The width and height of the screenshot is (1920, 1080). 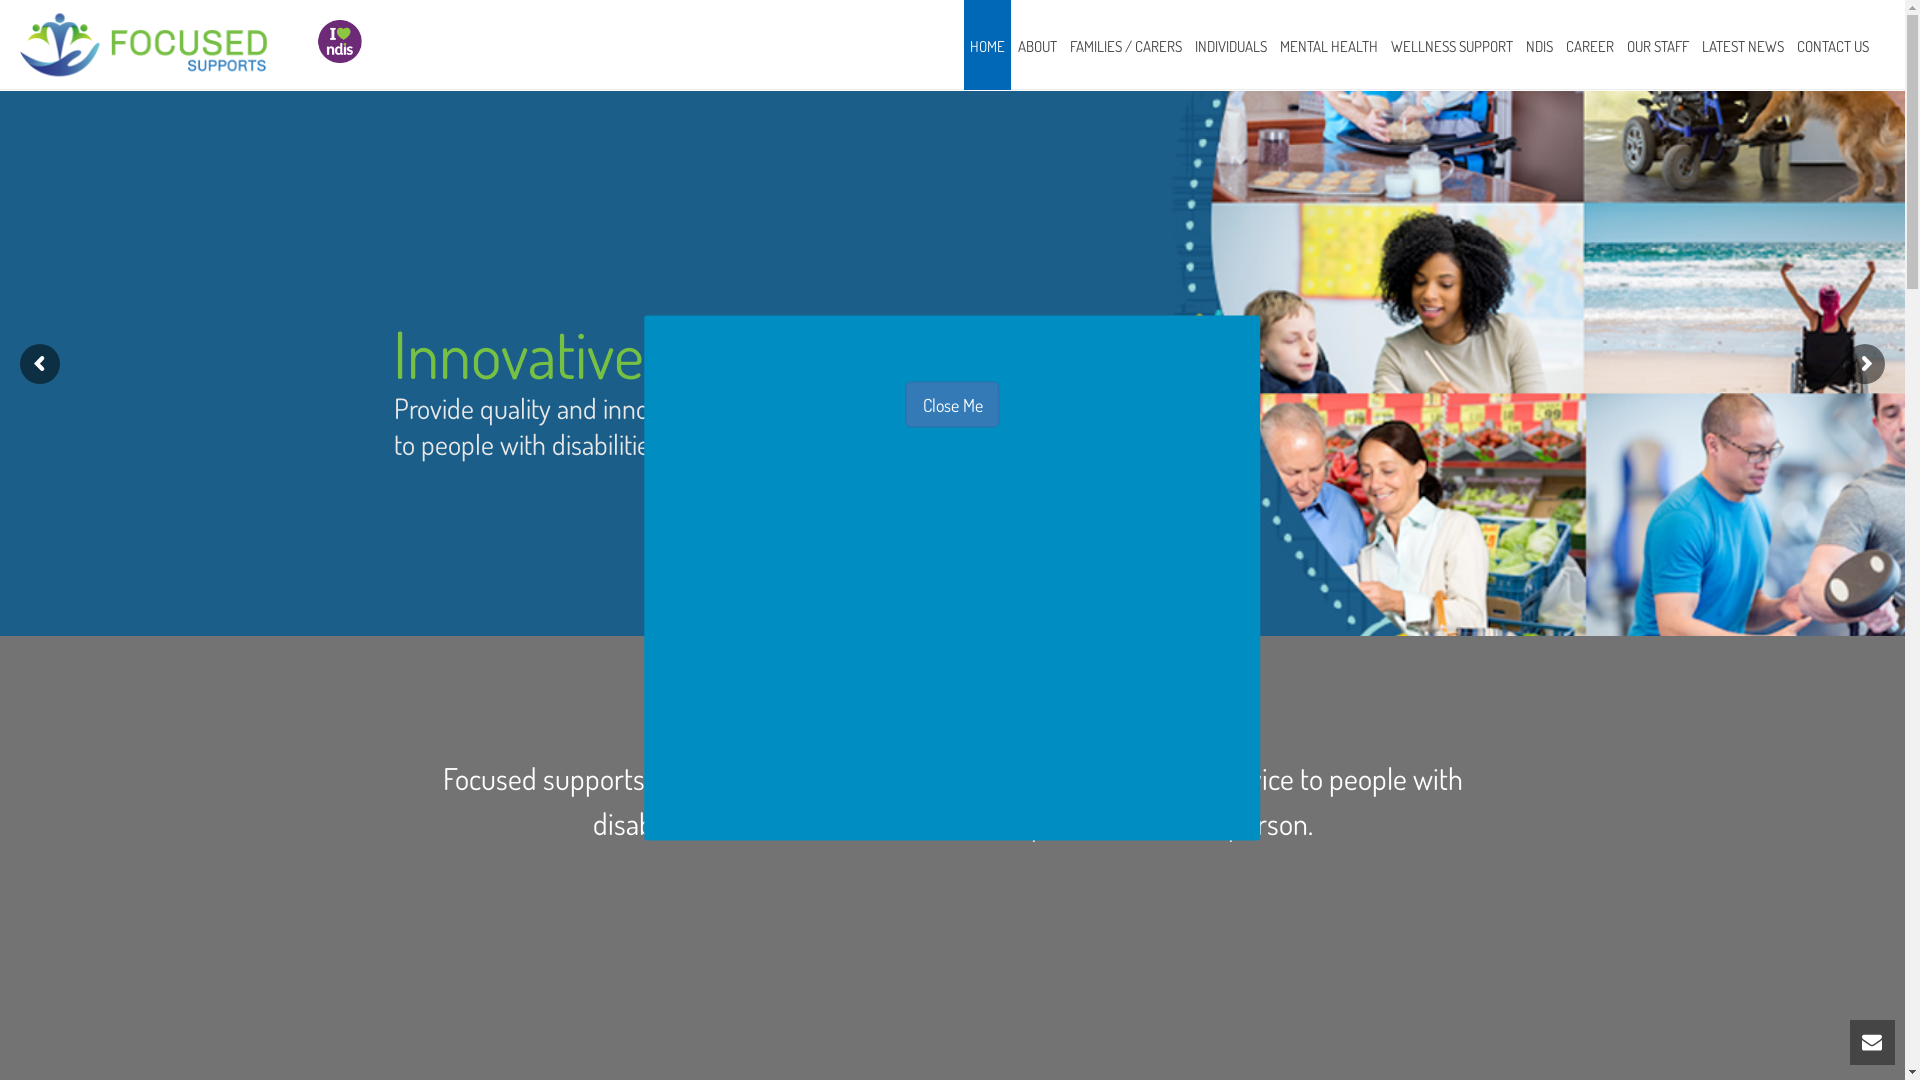 What do you see at coordinates (1590, 45) in the screenshot?
I see `CAREER` at bounding box center [1590, 45].